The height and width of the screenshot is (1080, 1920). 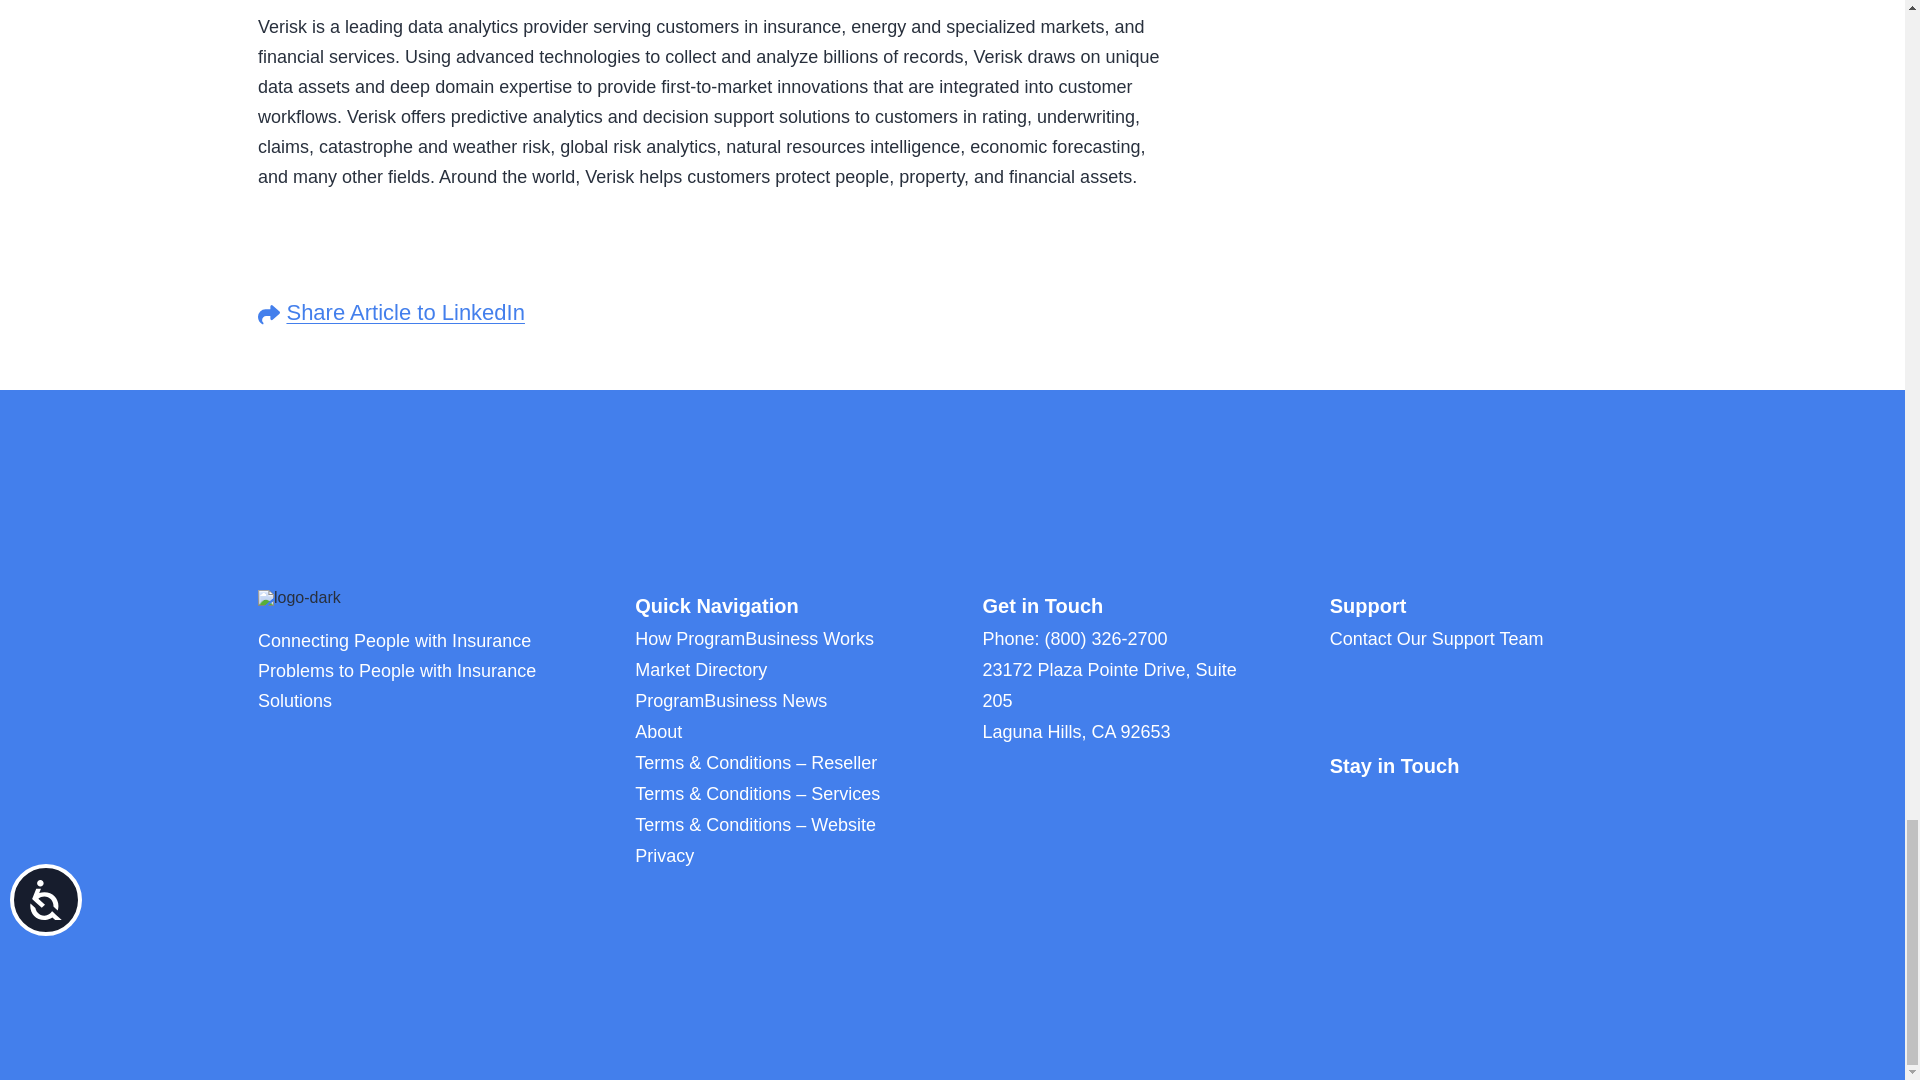 I want to click on How ProgramBusiness Works, so click(x=754, y=638).